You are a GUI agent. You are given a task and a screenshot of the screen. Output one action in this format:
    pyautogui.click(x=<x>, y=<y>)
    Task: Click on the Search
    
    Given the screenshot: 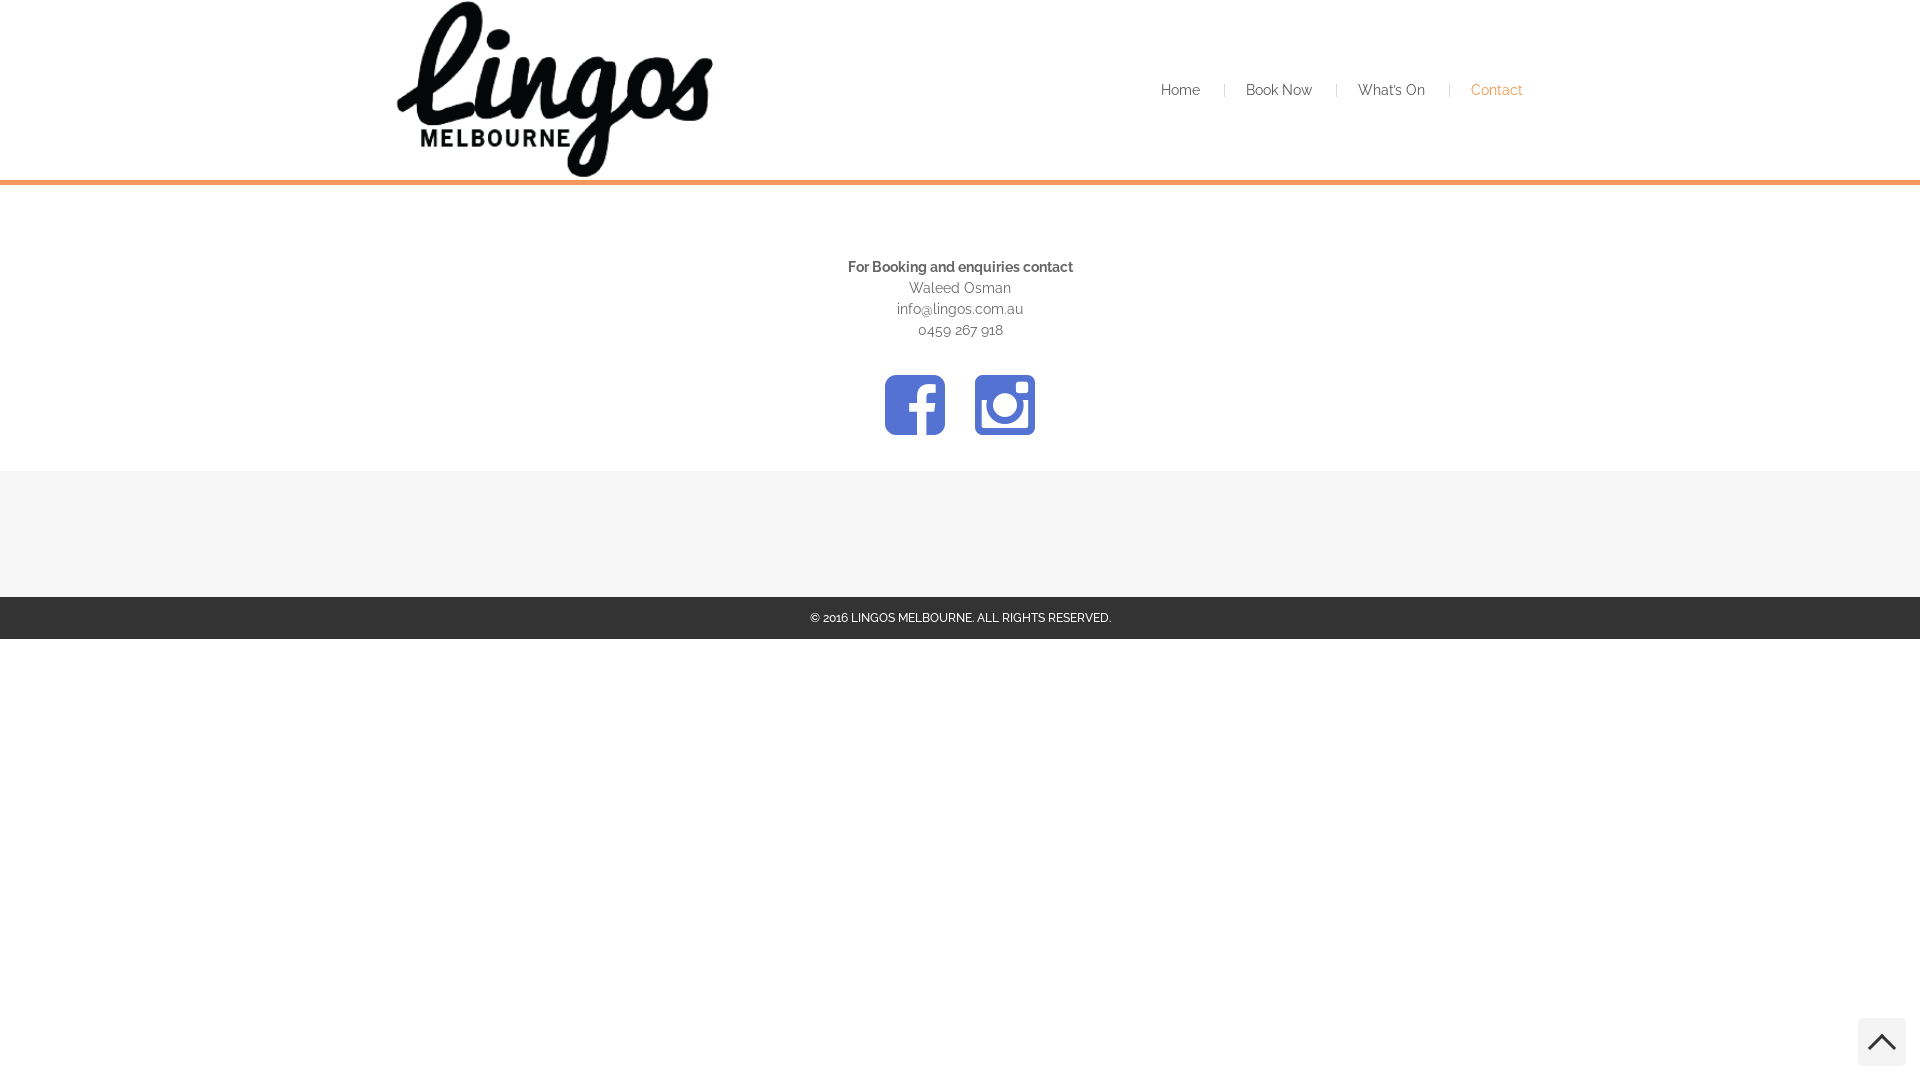 What is the action you would take?
    pyautogui.click(x=34, y=15)
    